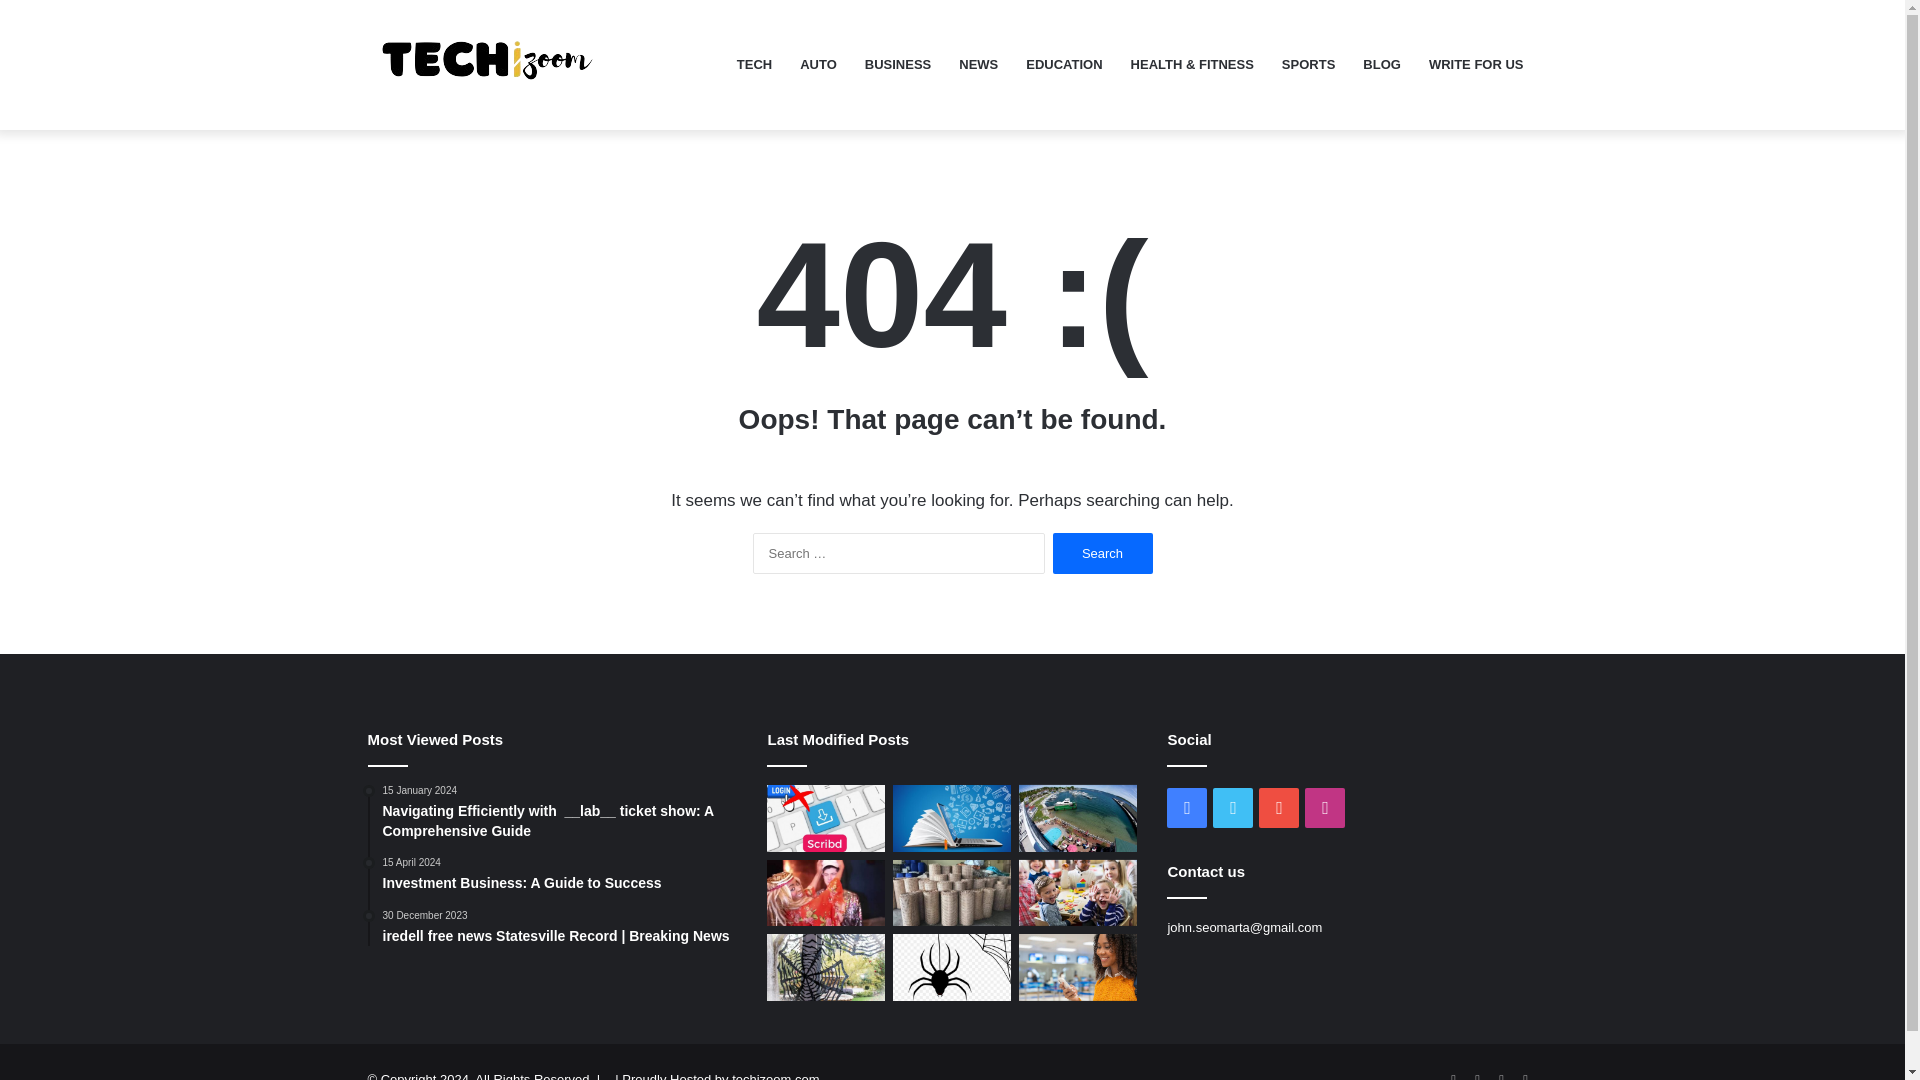 This screenshot has height=1080, width=1920. I want to click on SPORTS, so click(1308, 64).